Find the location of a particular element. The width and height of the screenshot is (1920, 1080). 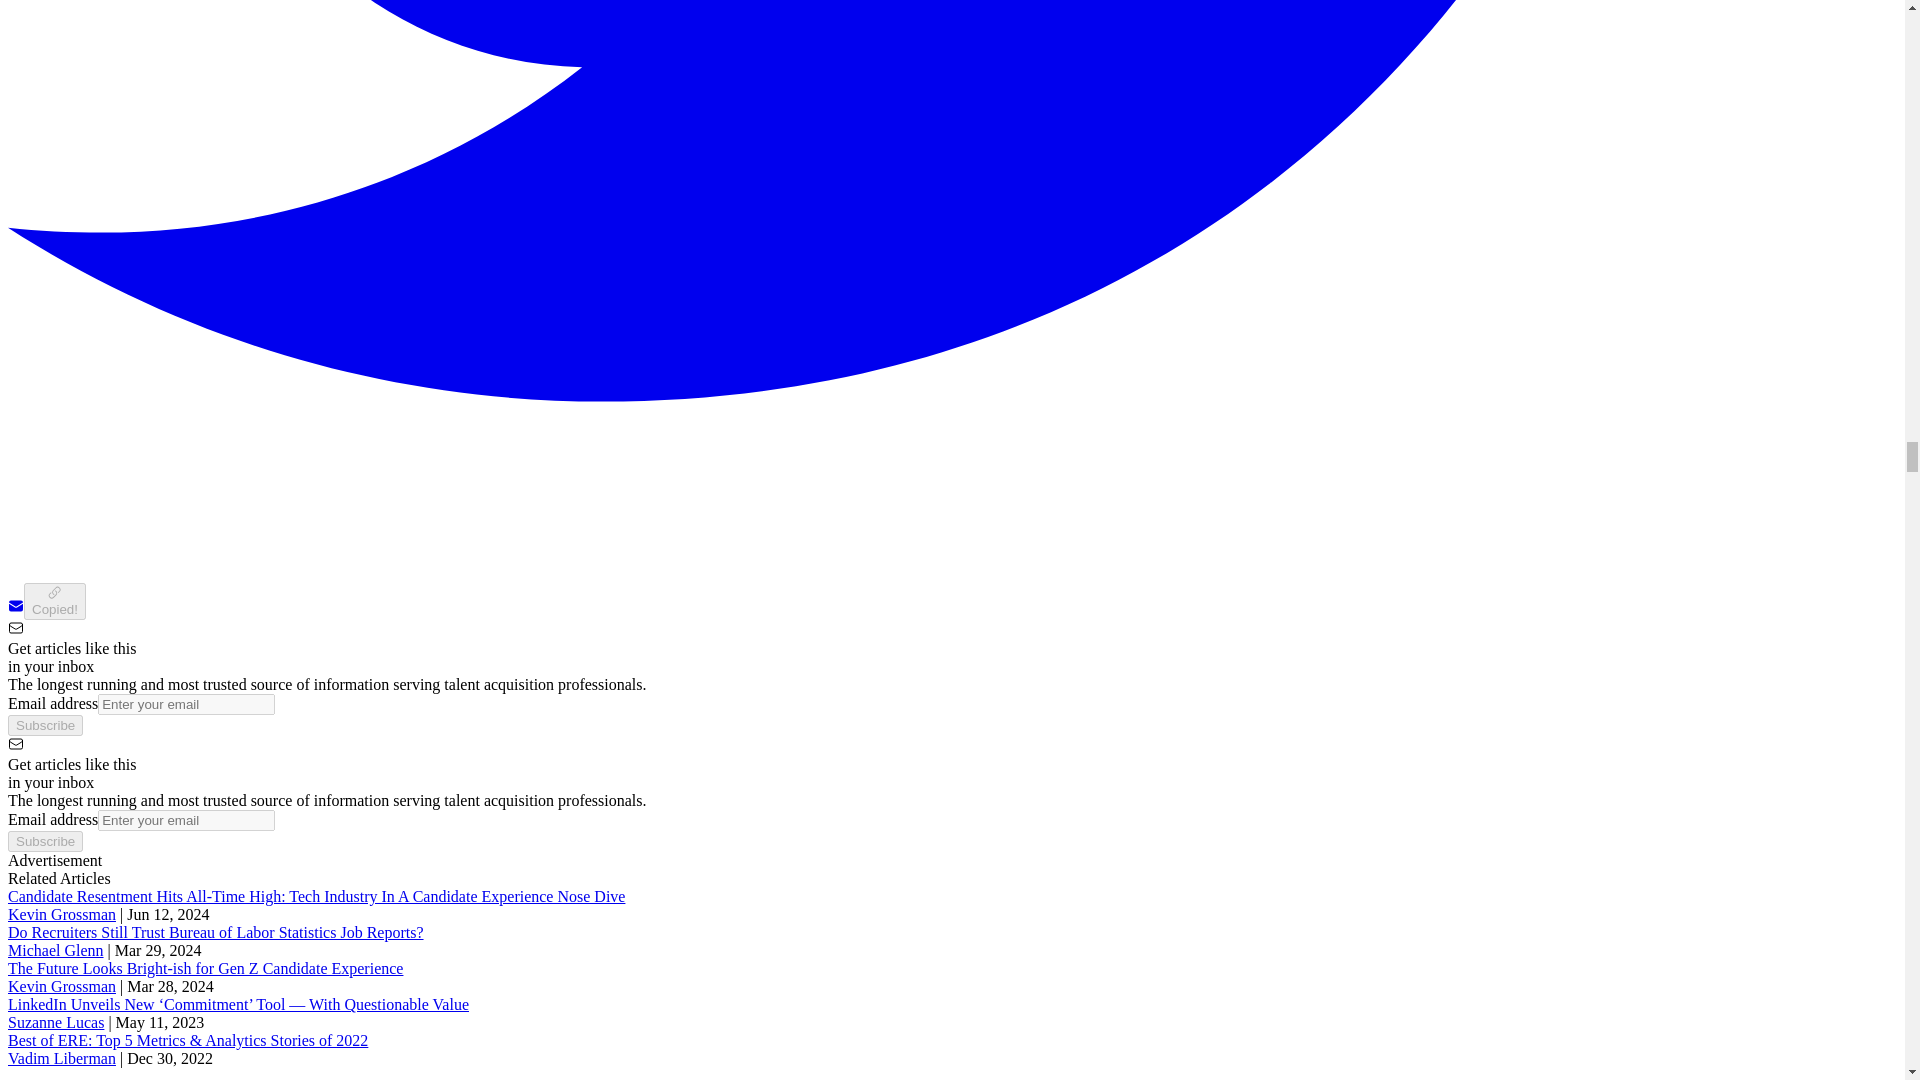

Copied! is located at coordinates (54, 601).